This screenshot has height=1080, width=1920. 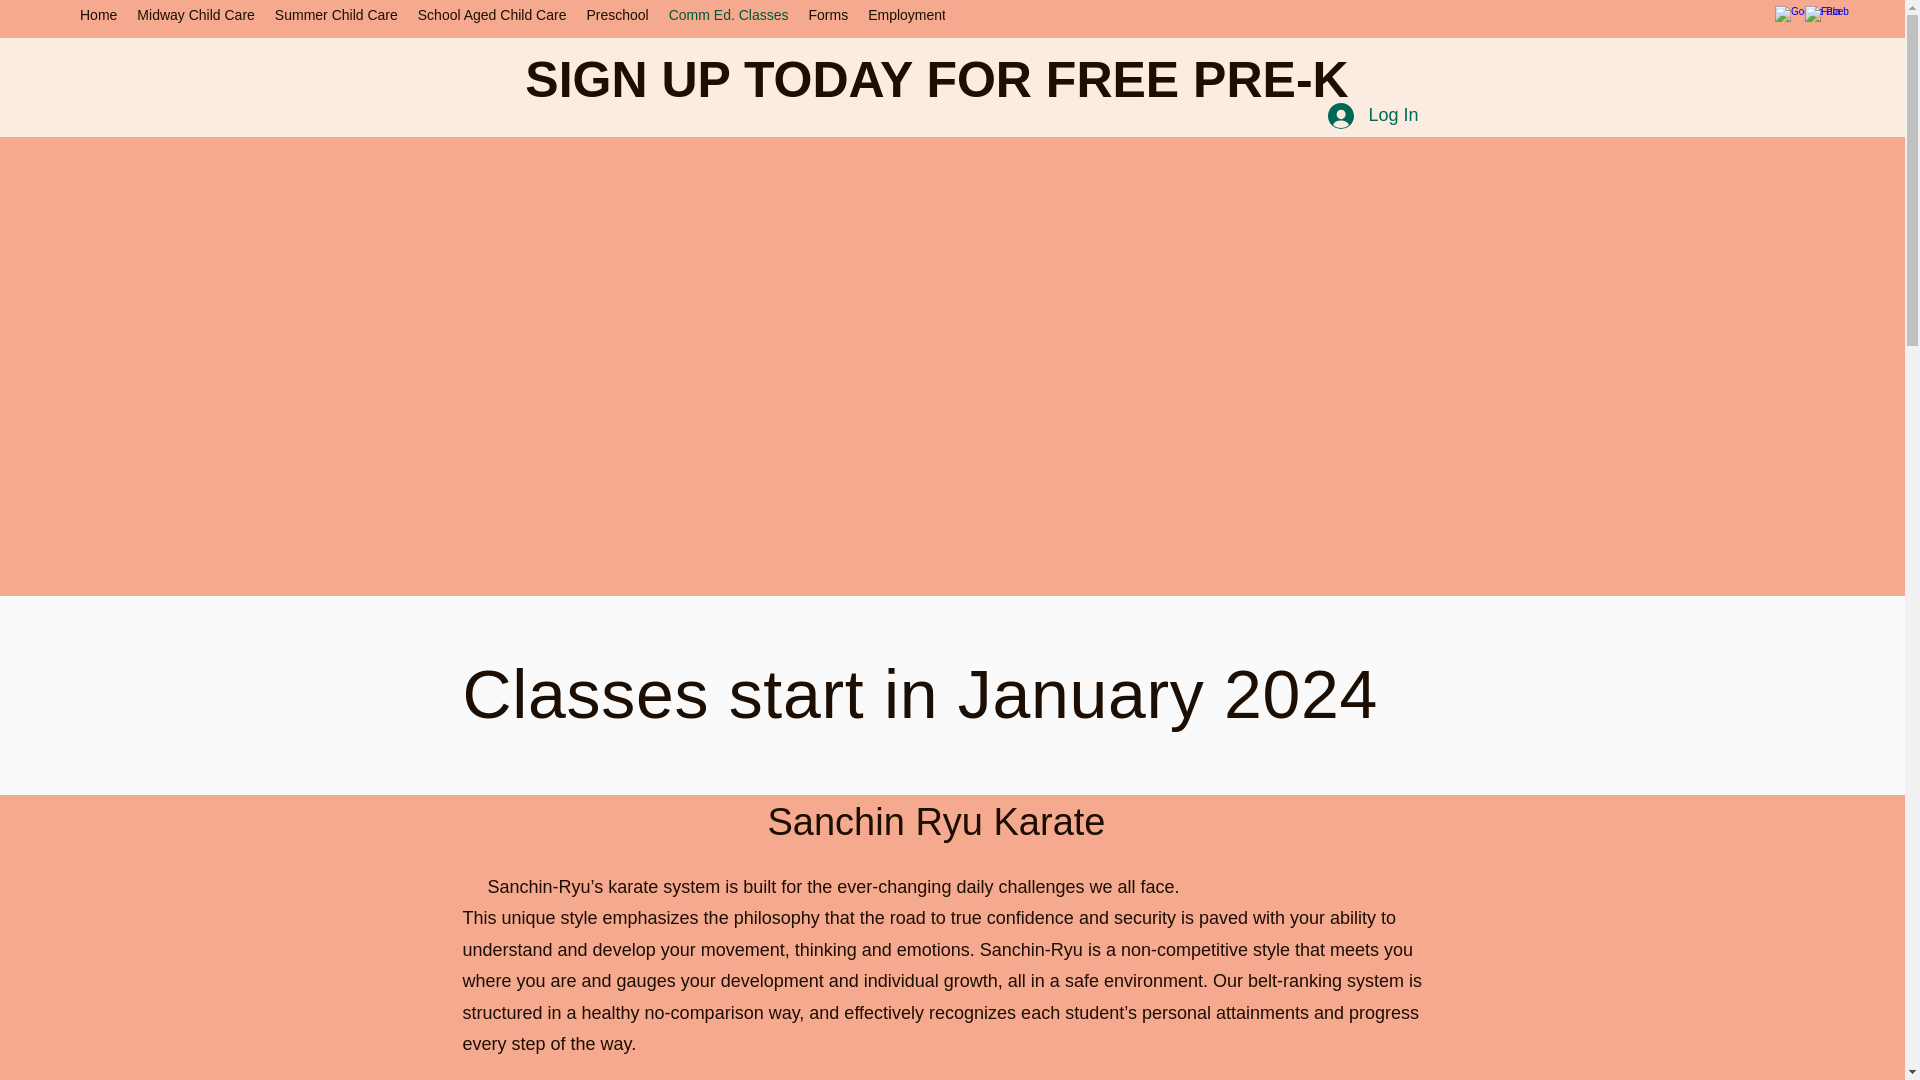 I want to click on Forms, so click(x=828, y=17).